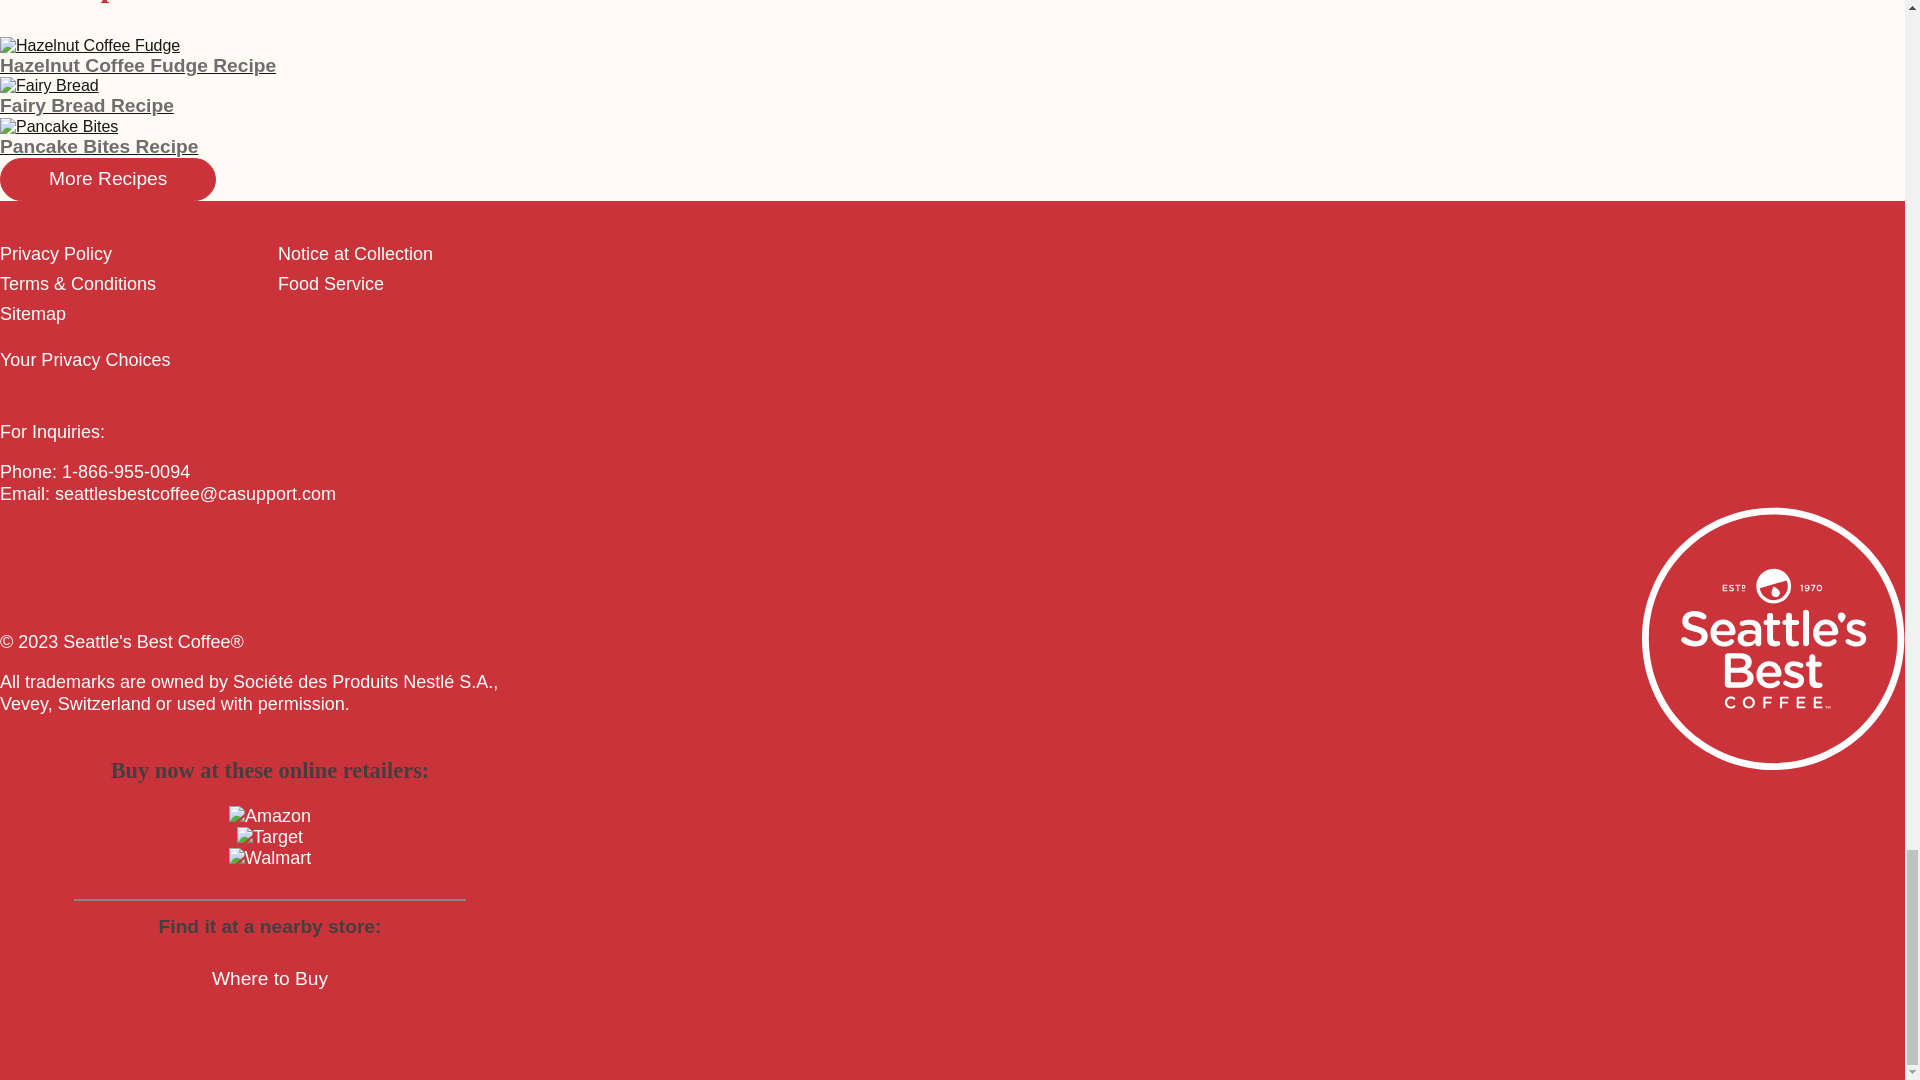  I want to click on More Recipes, so click(108, 178).